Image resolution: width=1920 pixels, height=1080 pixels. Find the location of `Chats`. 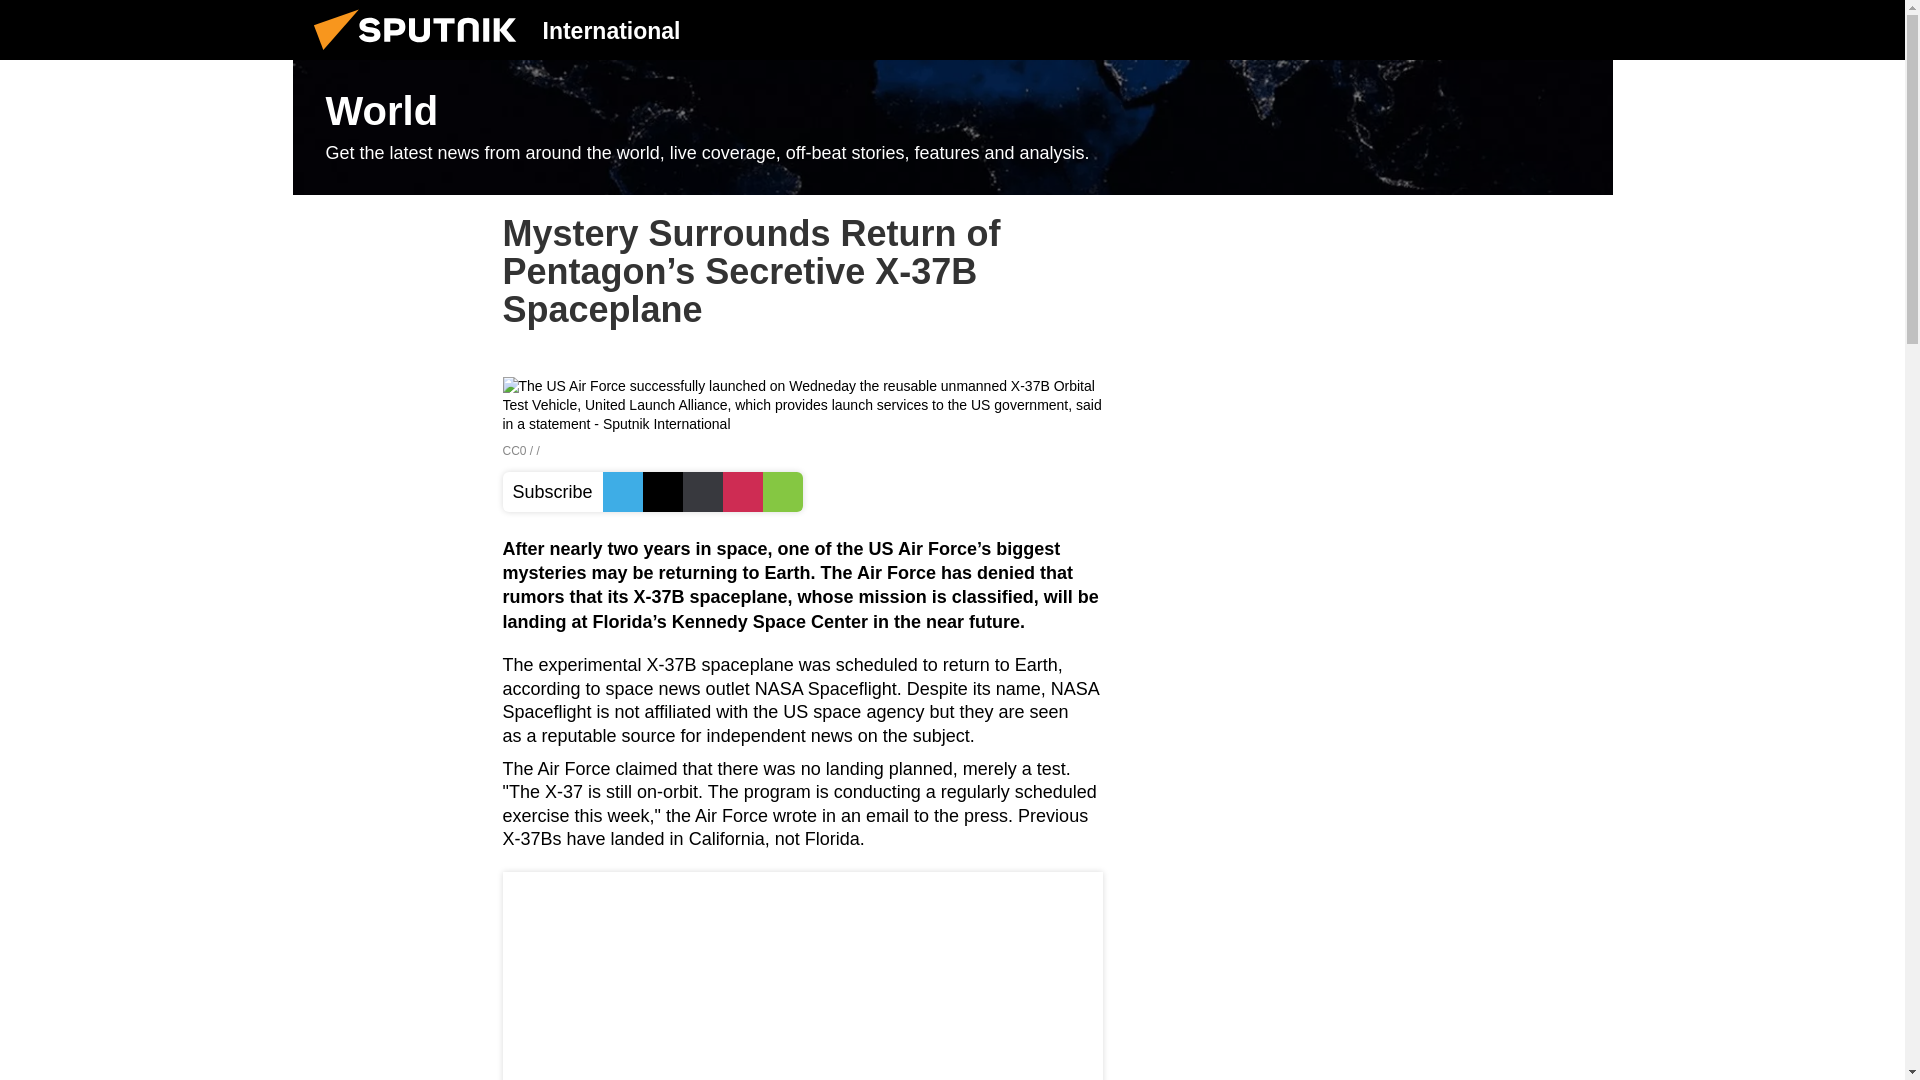

Chats is located at coordinates (1582, 29).